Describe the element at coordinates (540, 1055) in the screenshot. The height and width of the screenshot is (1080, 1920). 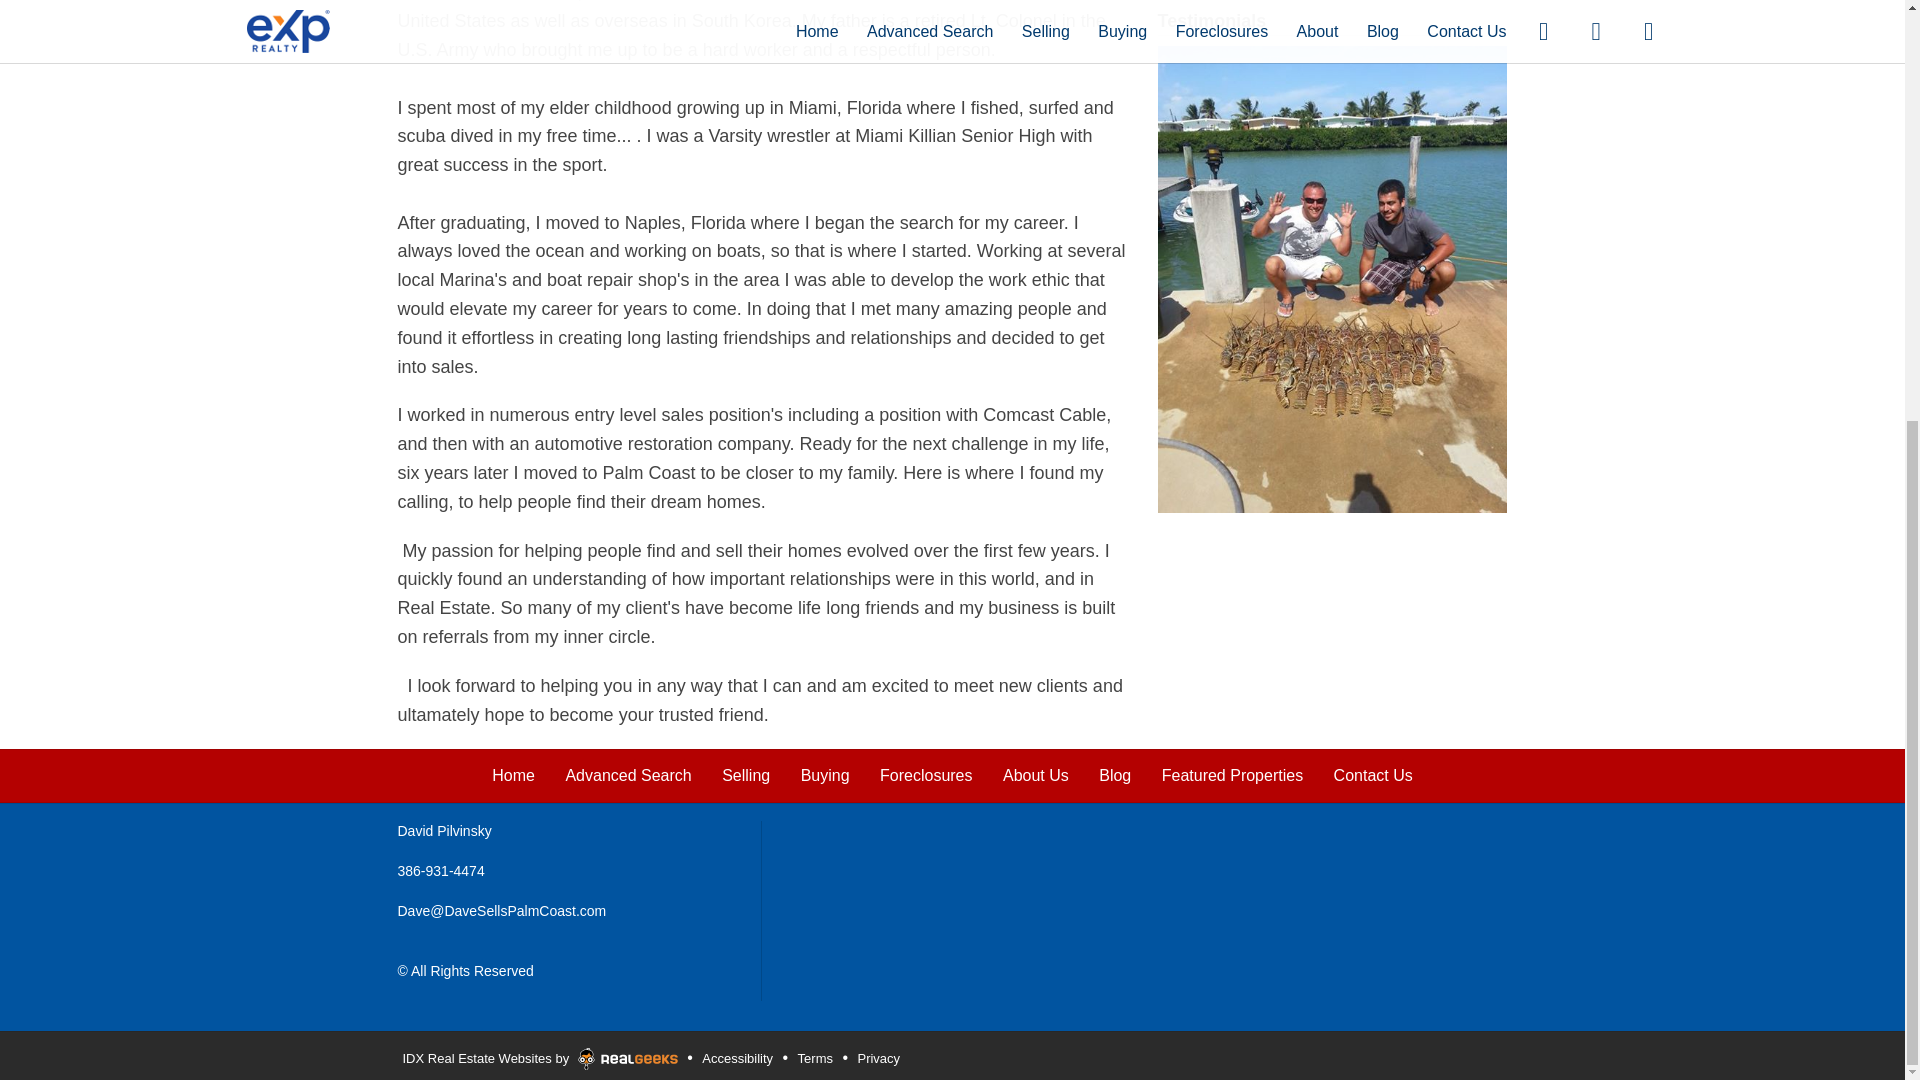
I see `IDX Real Estate Websites by` at that location.